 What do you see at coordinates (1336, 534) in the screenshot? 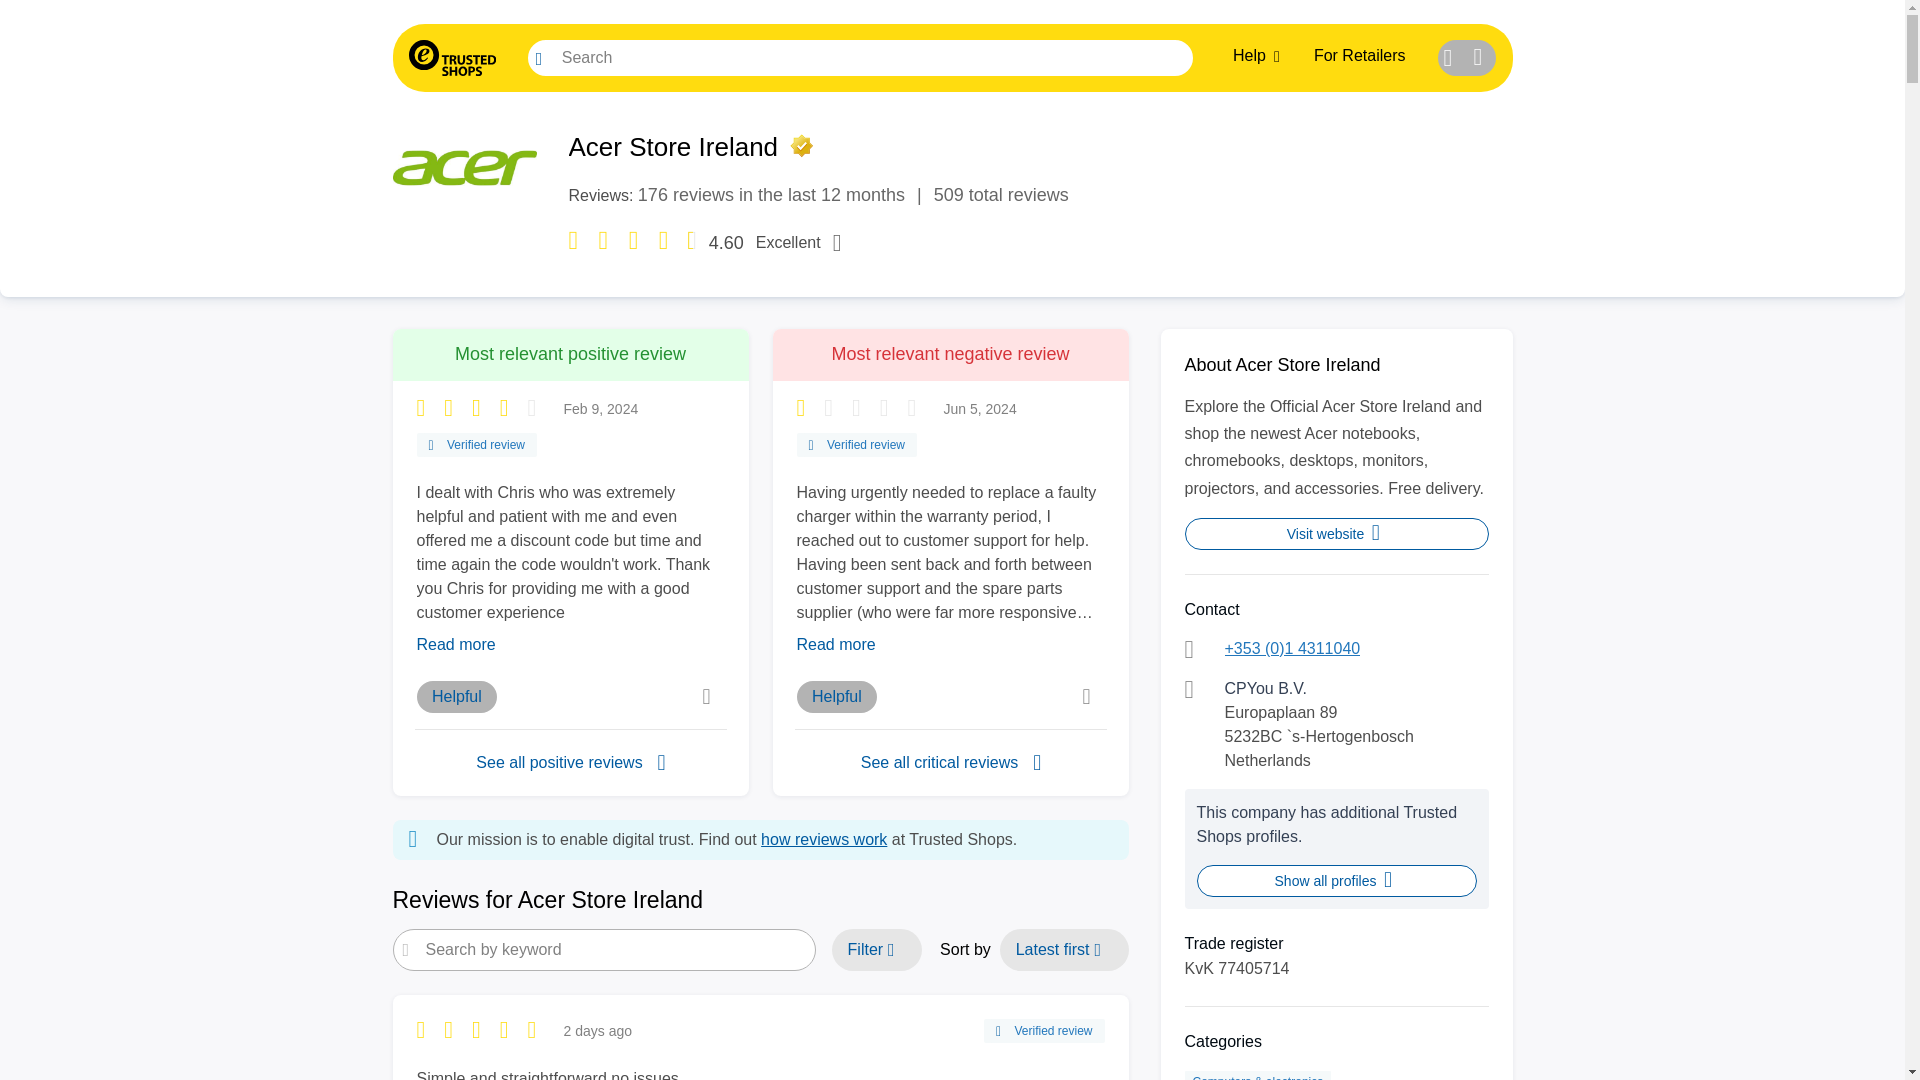
I see `See all critical reviews` at bounding box center [1336, 534].